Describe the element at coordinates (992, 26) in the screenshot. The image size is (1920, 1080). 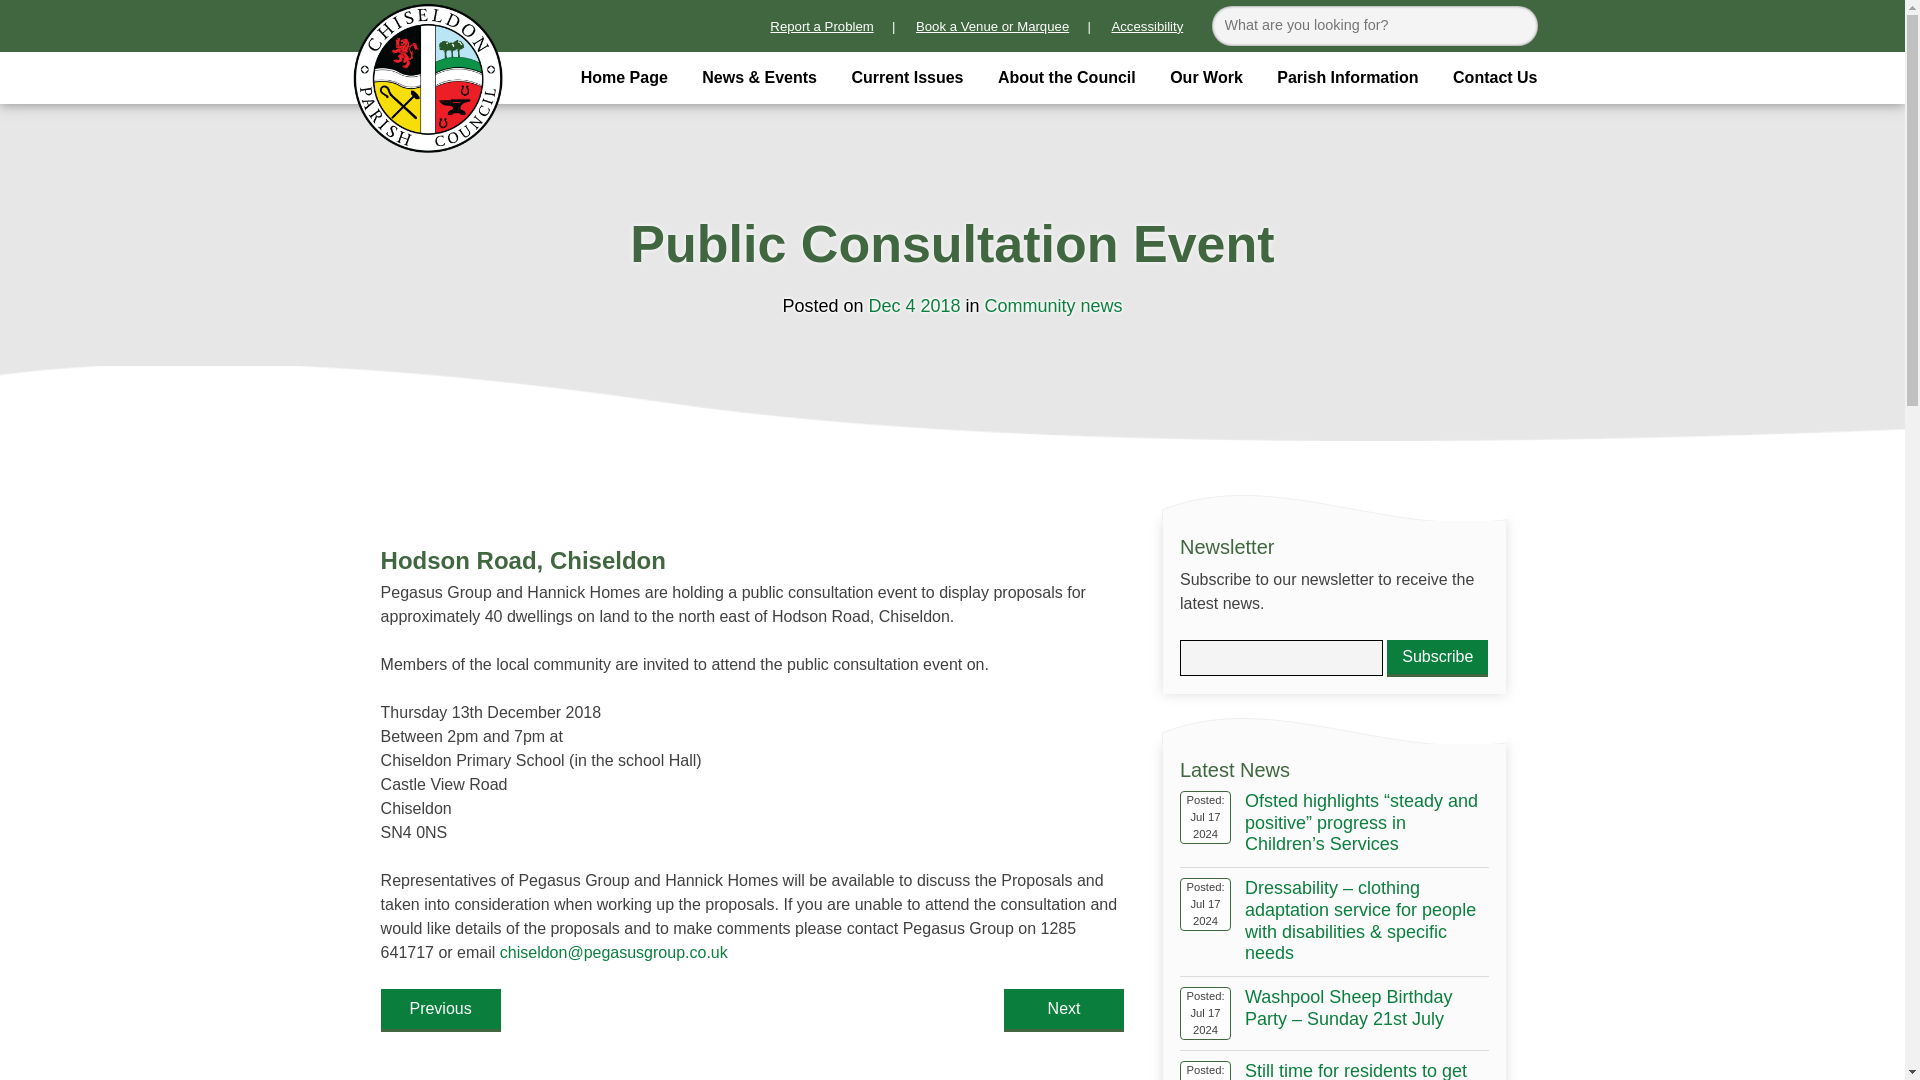
I see `Book a Venue or Marquee` at that location.